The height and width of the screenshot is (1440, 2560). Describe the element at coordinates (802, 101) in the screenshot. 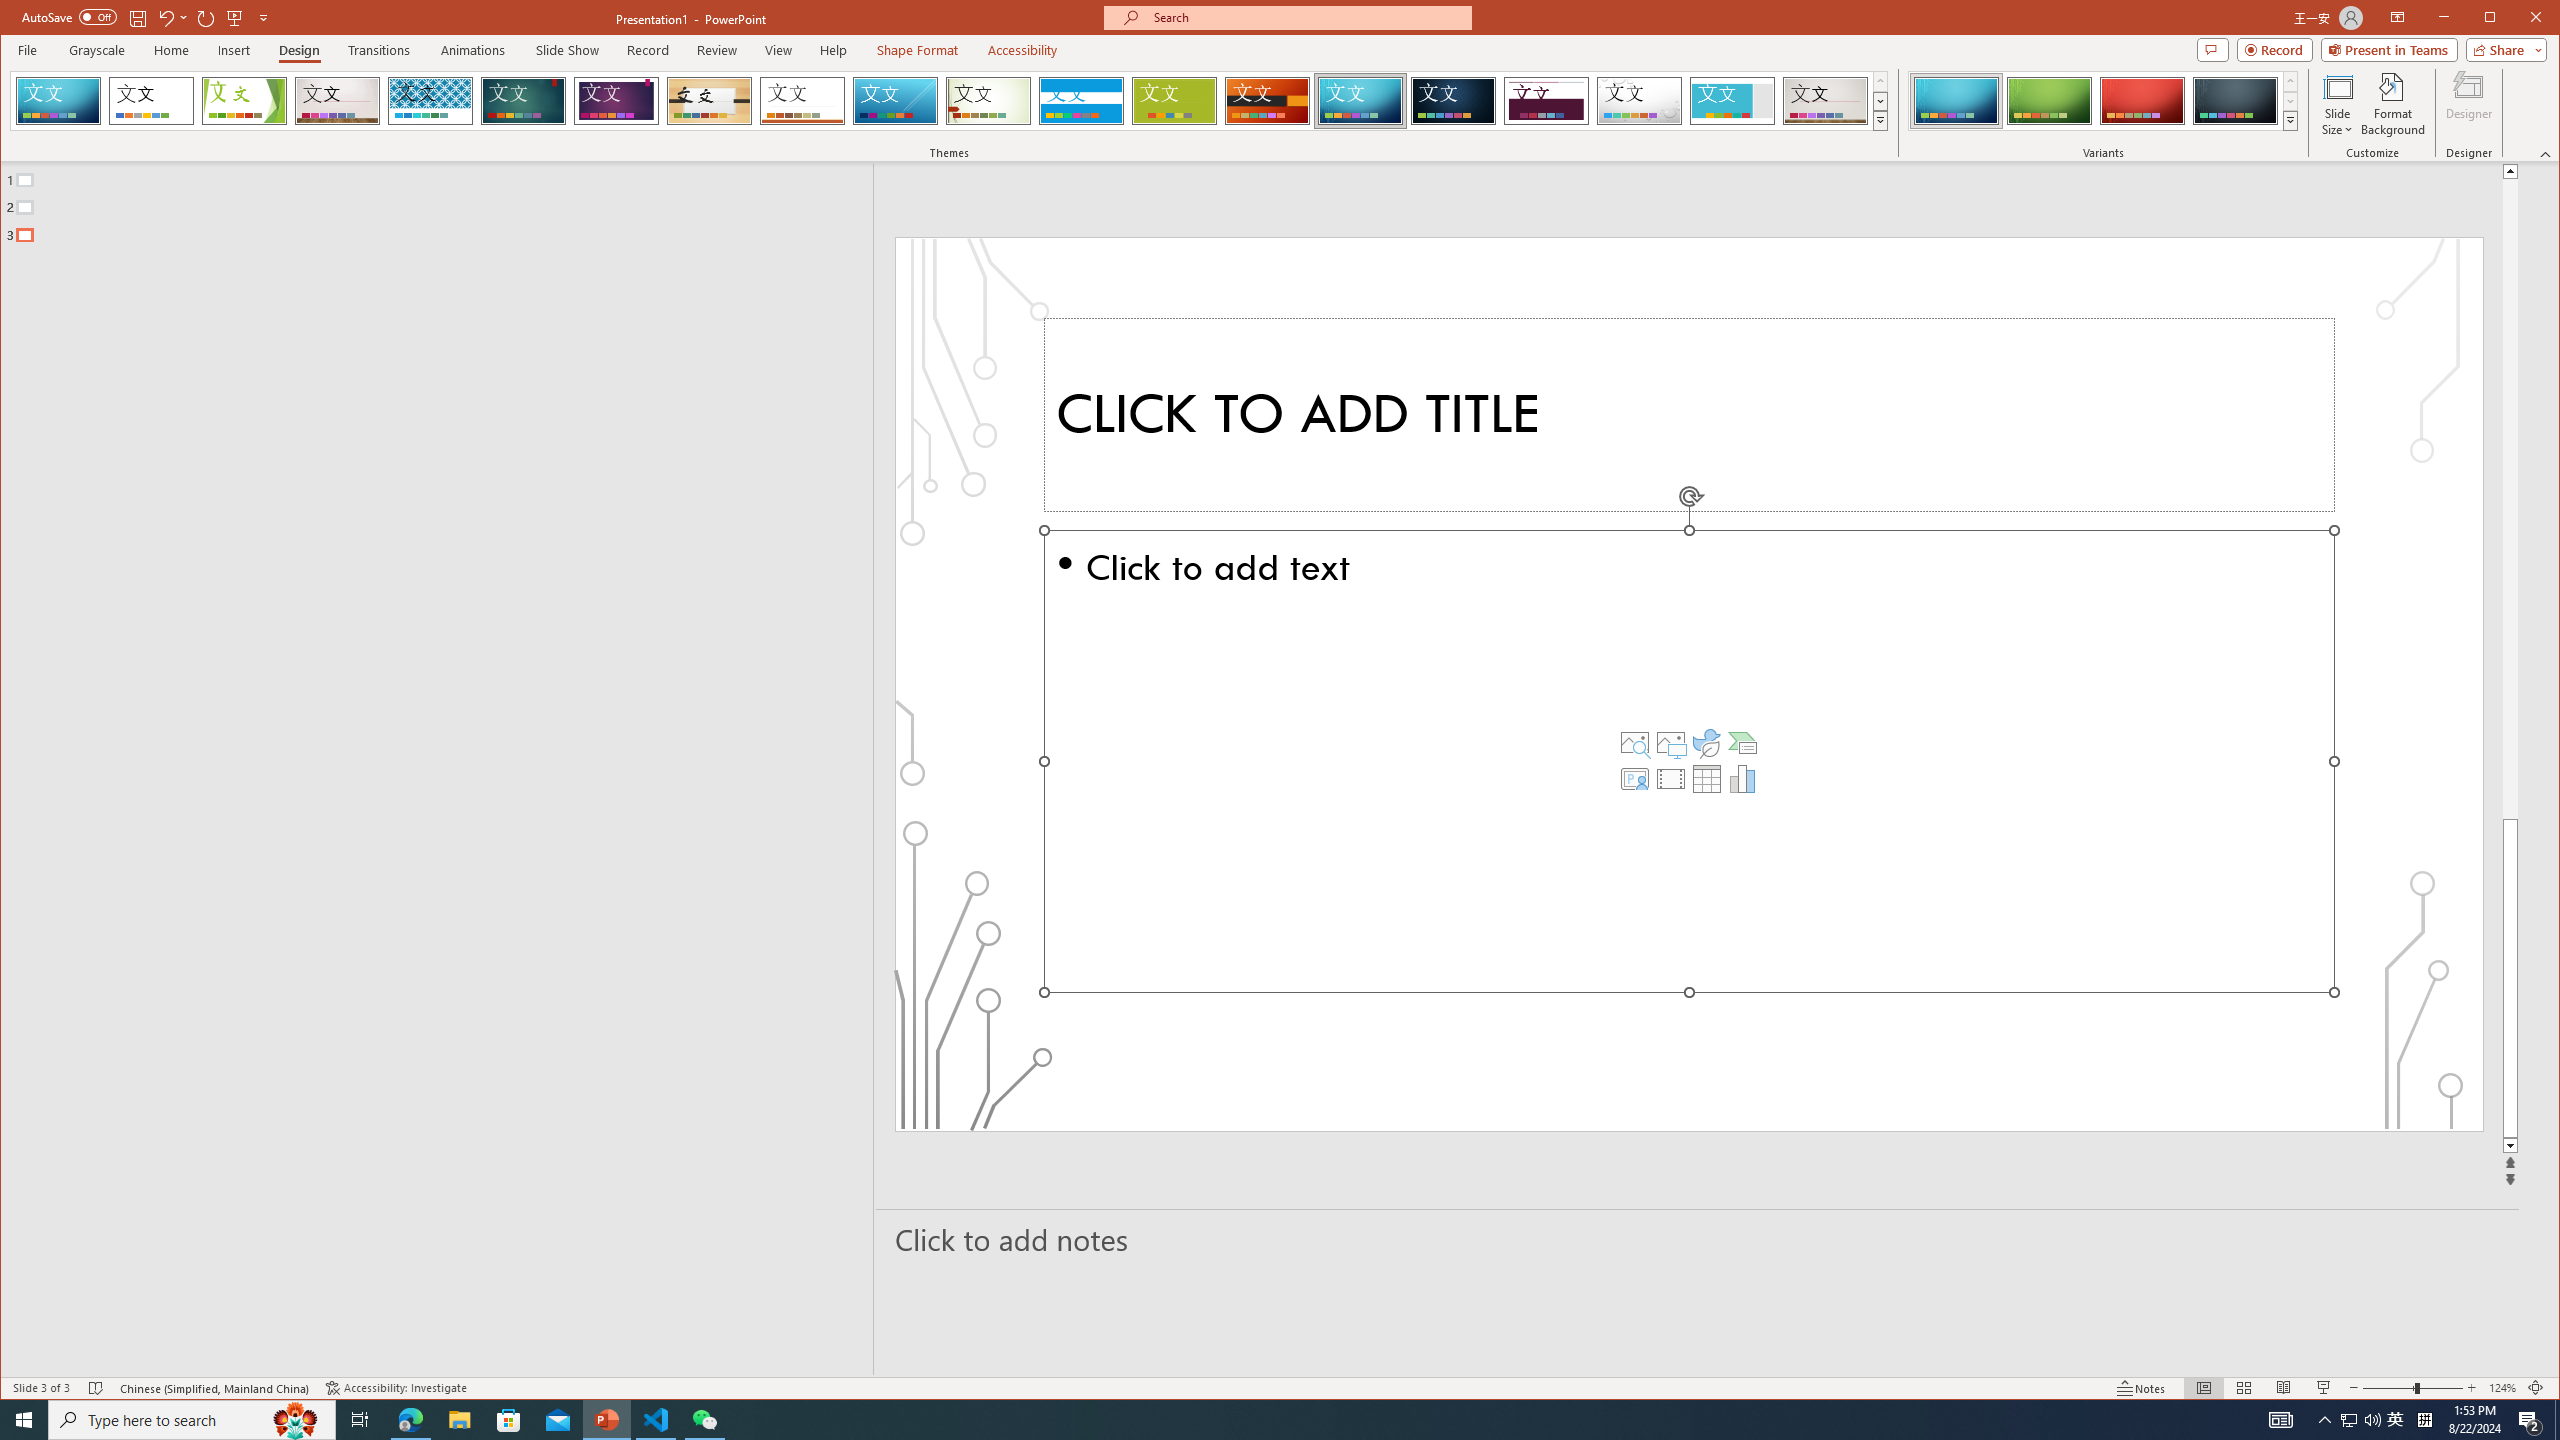

I see `Retrospect` at that location.